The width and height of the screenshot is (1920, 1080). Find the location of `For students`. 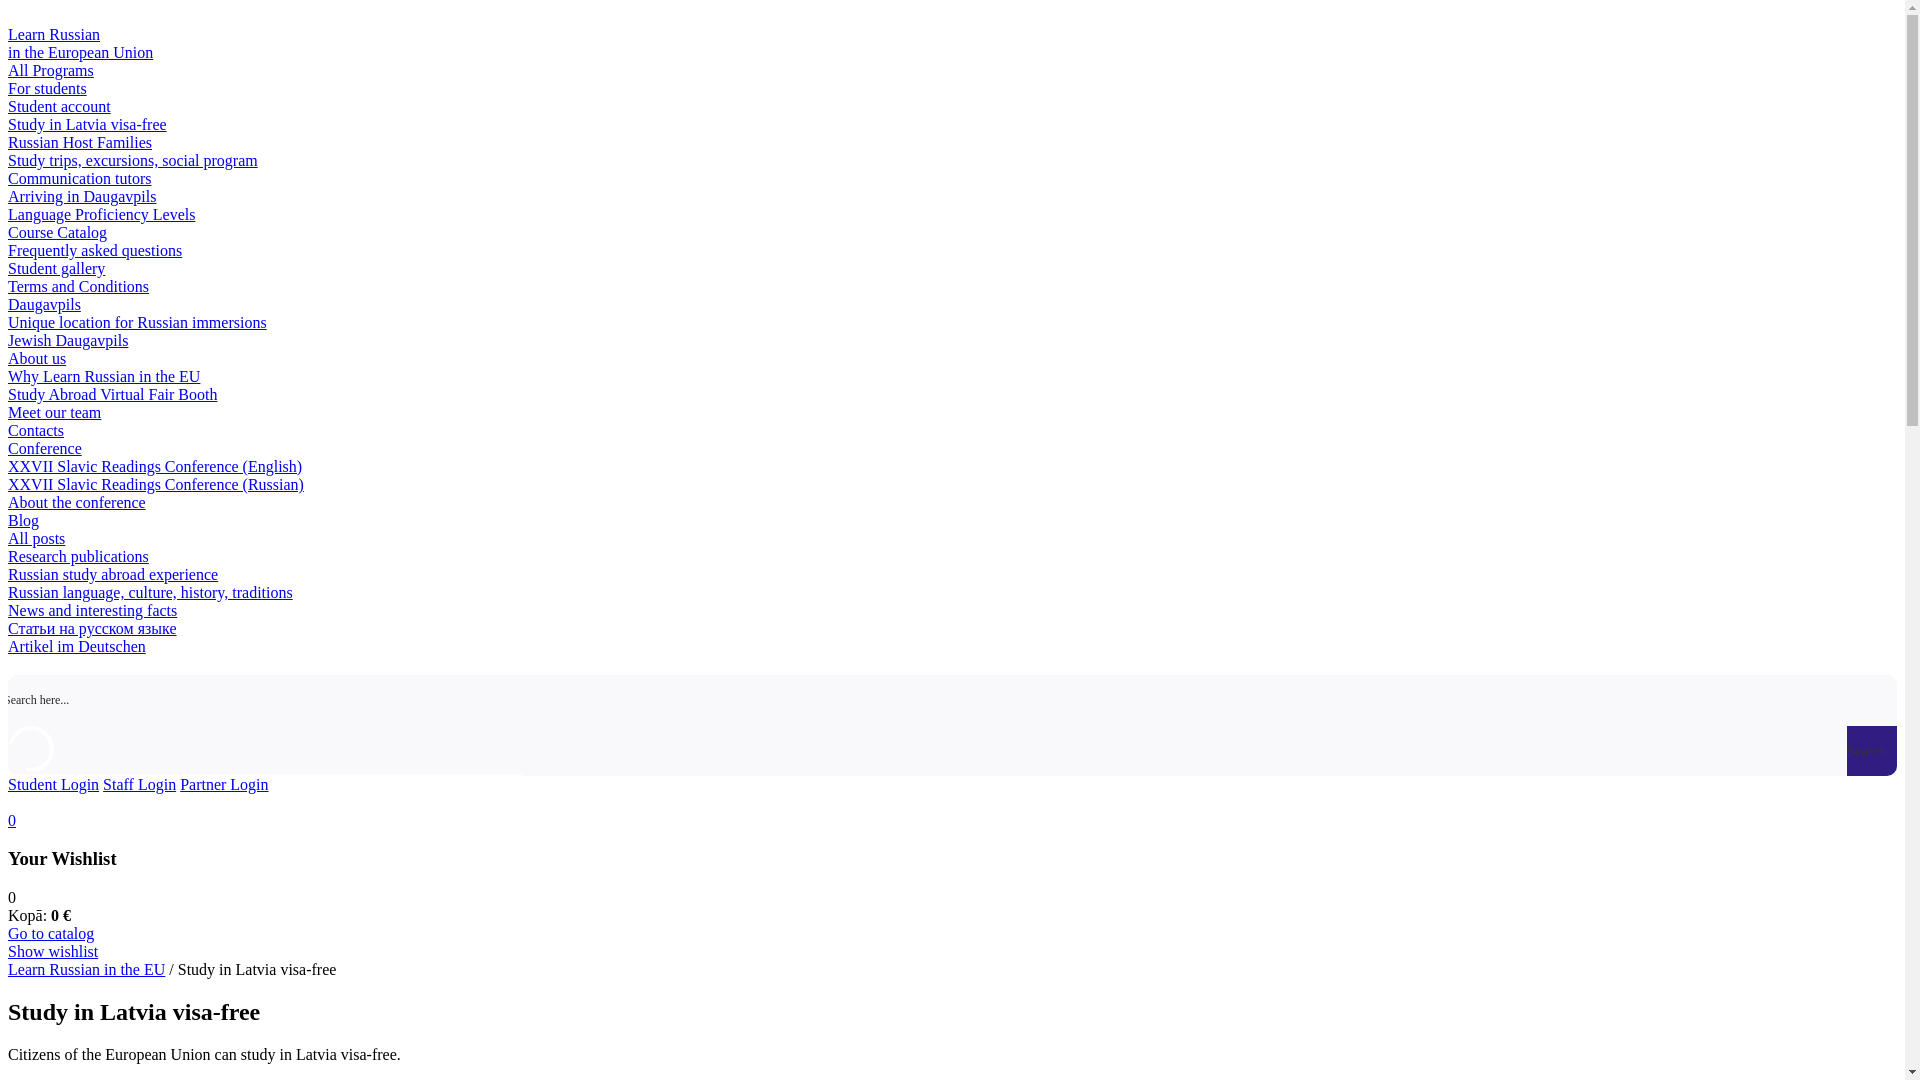

For students is located at coordinates (46, 88).